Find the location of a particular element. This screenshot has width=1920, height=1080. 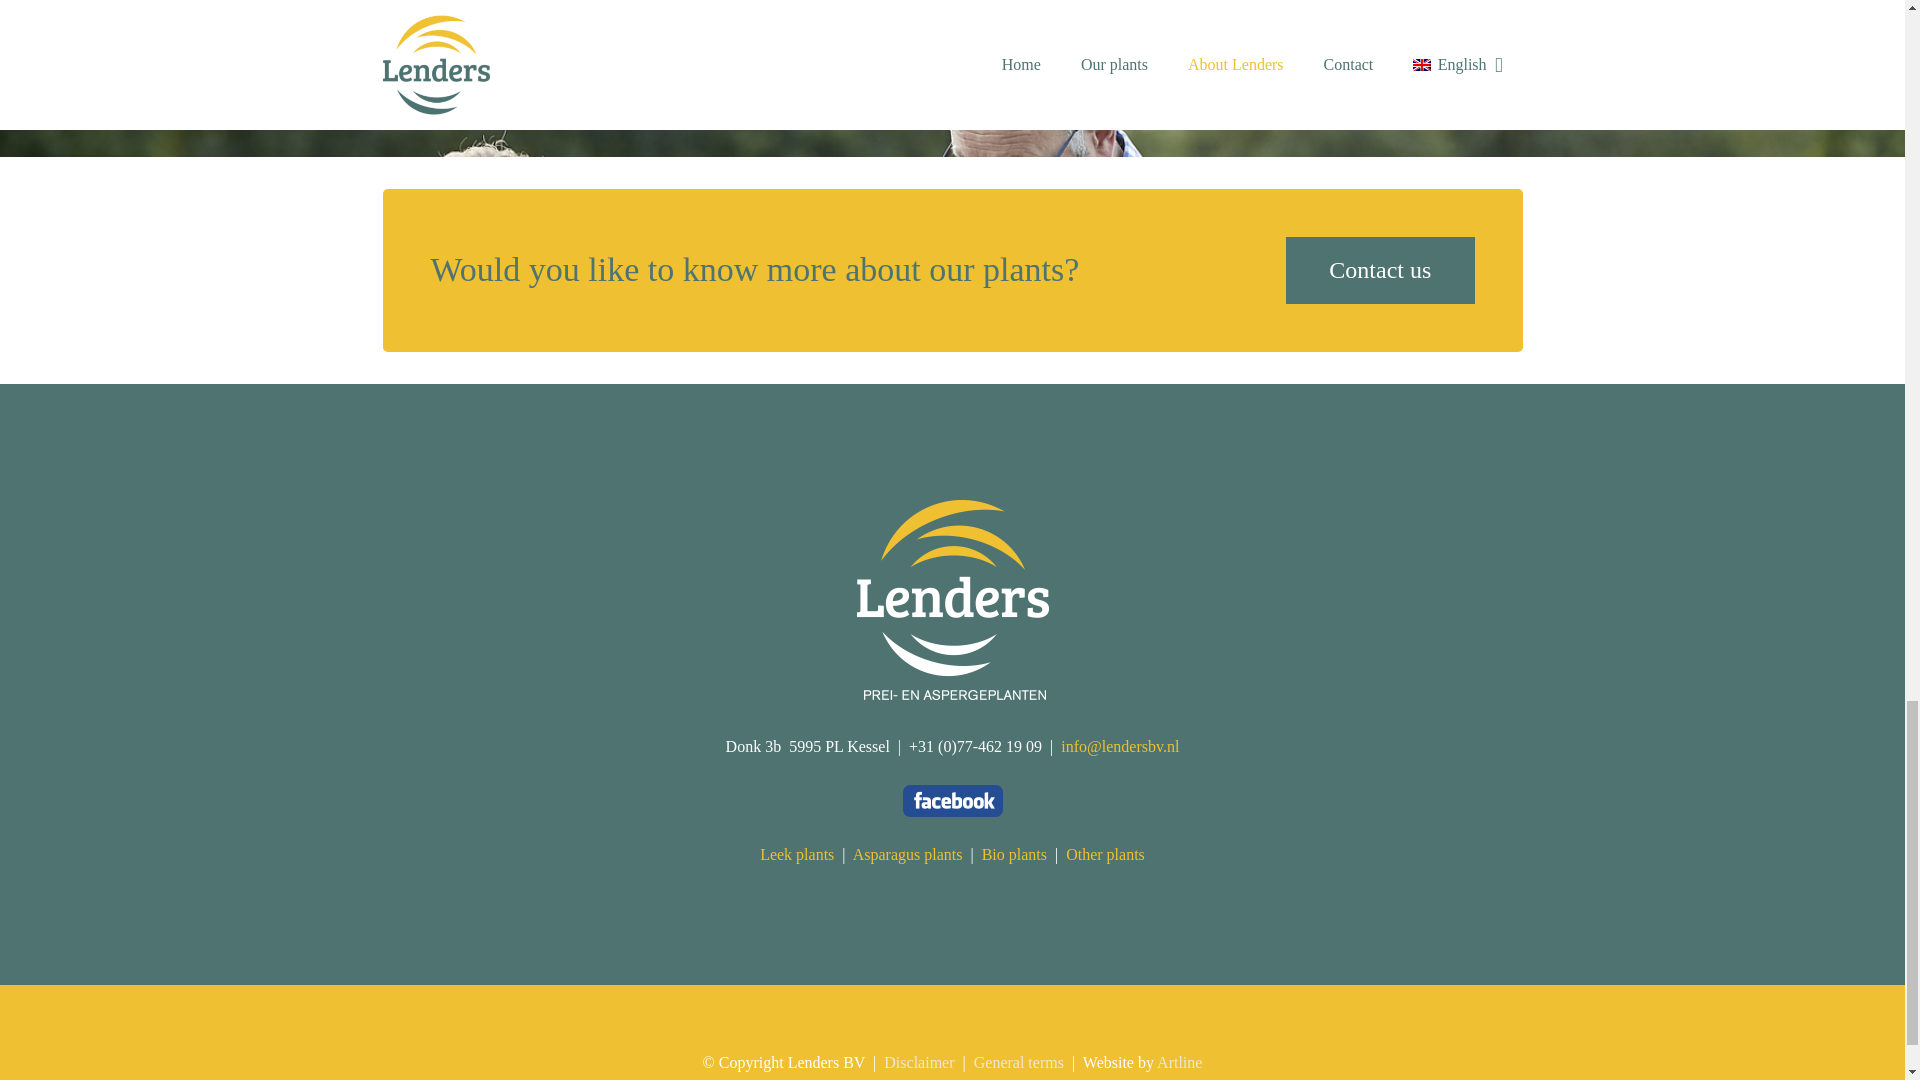

Other plants is located at coordinates (1104, 854).